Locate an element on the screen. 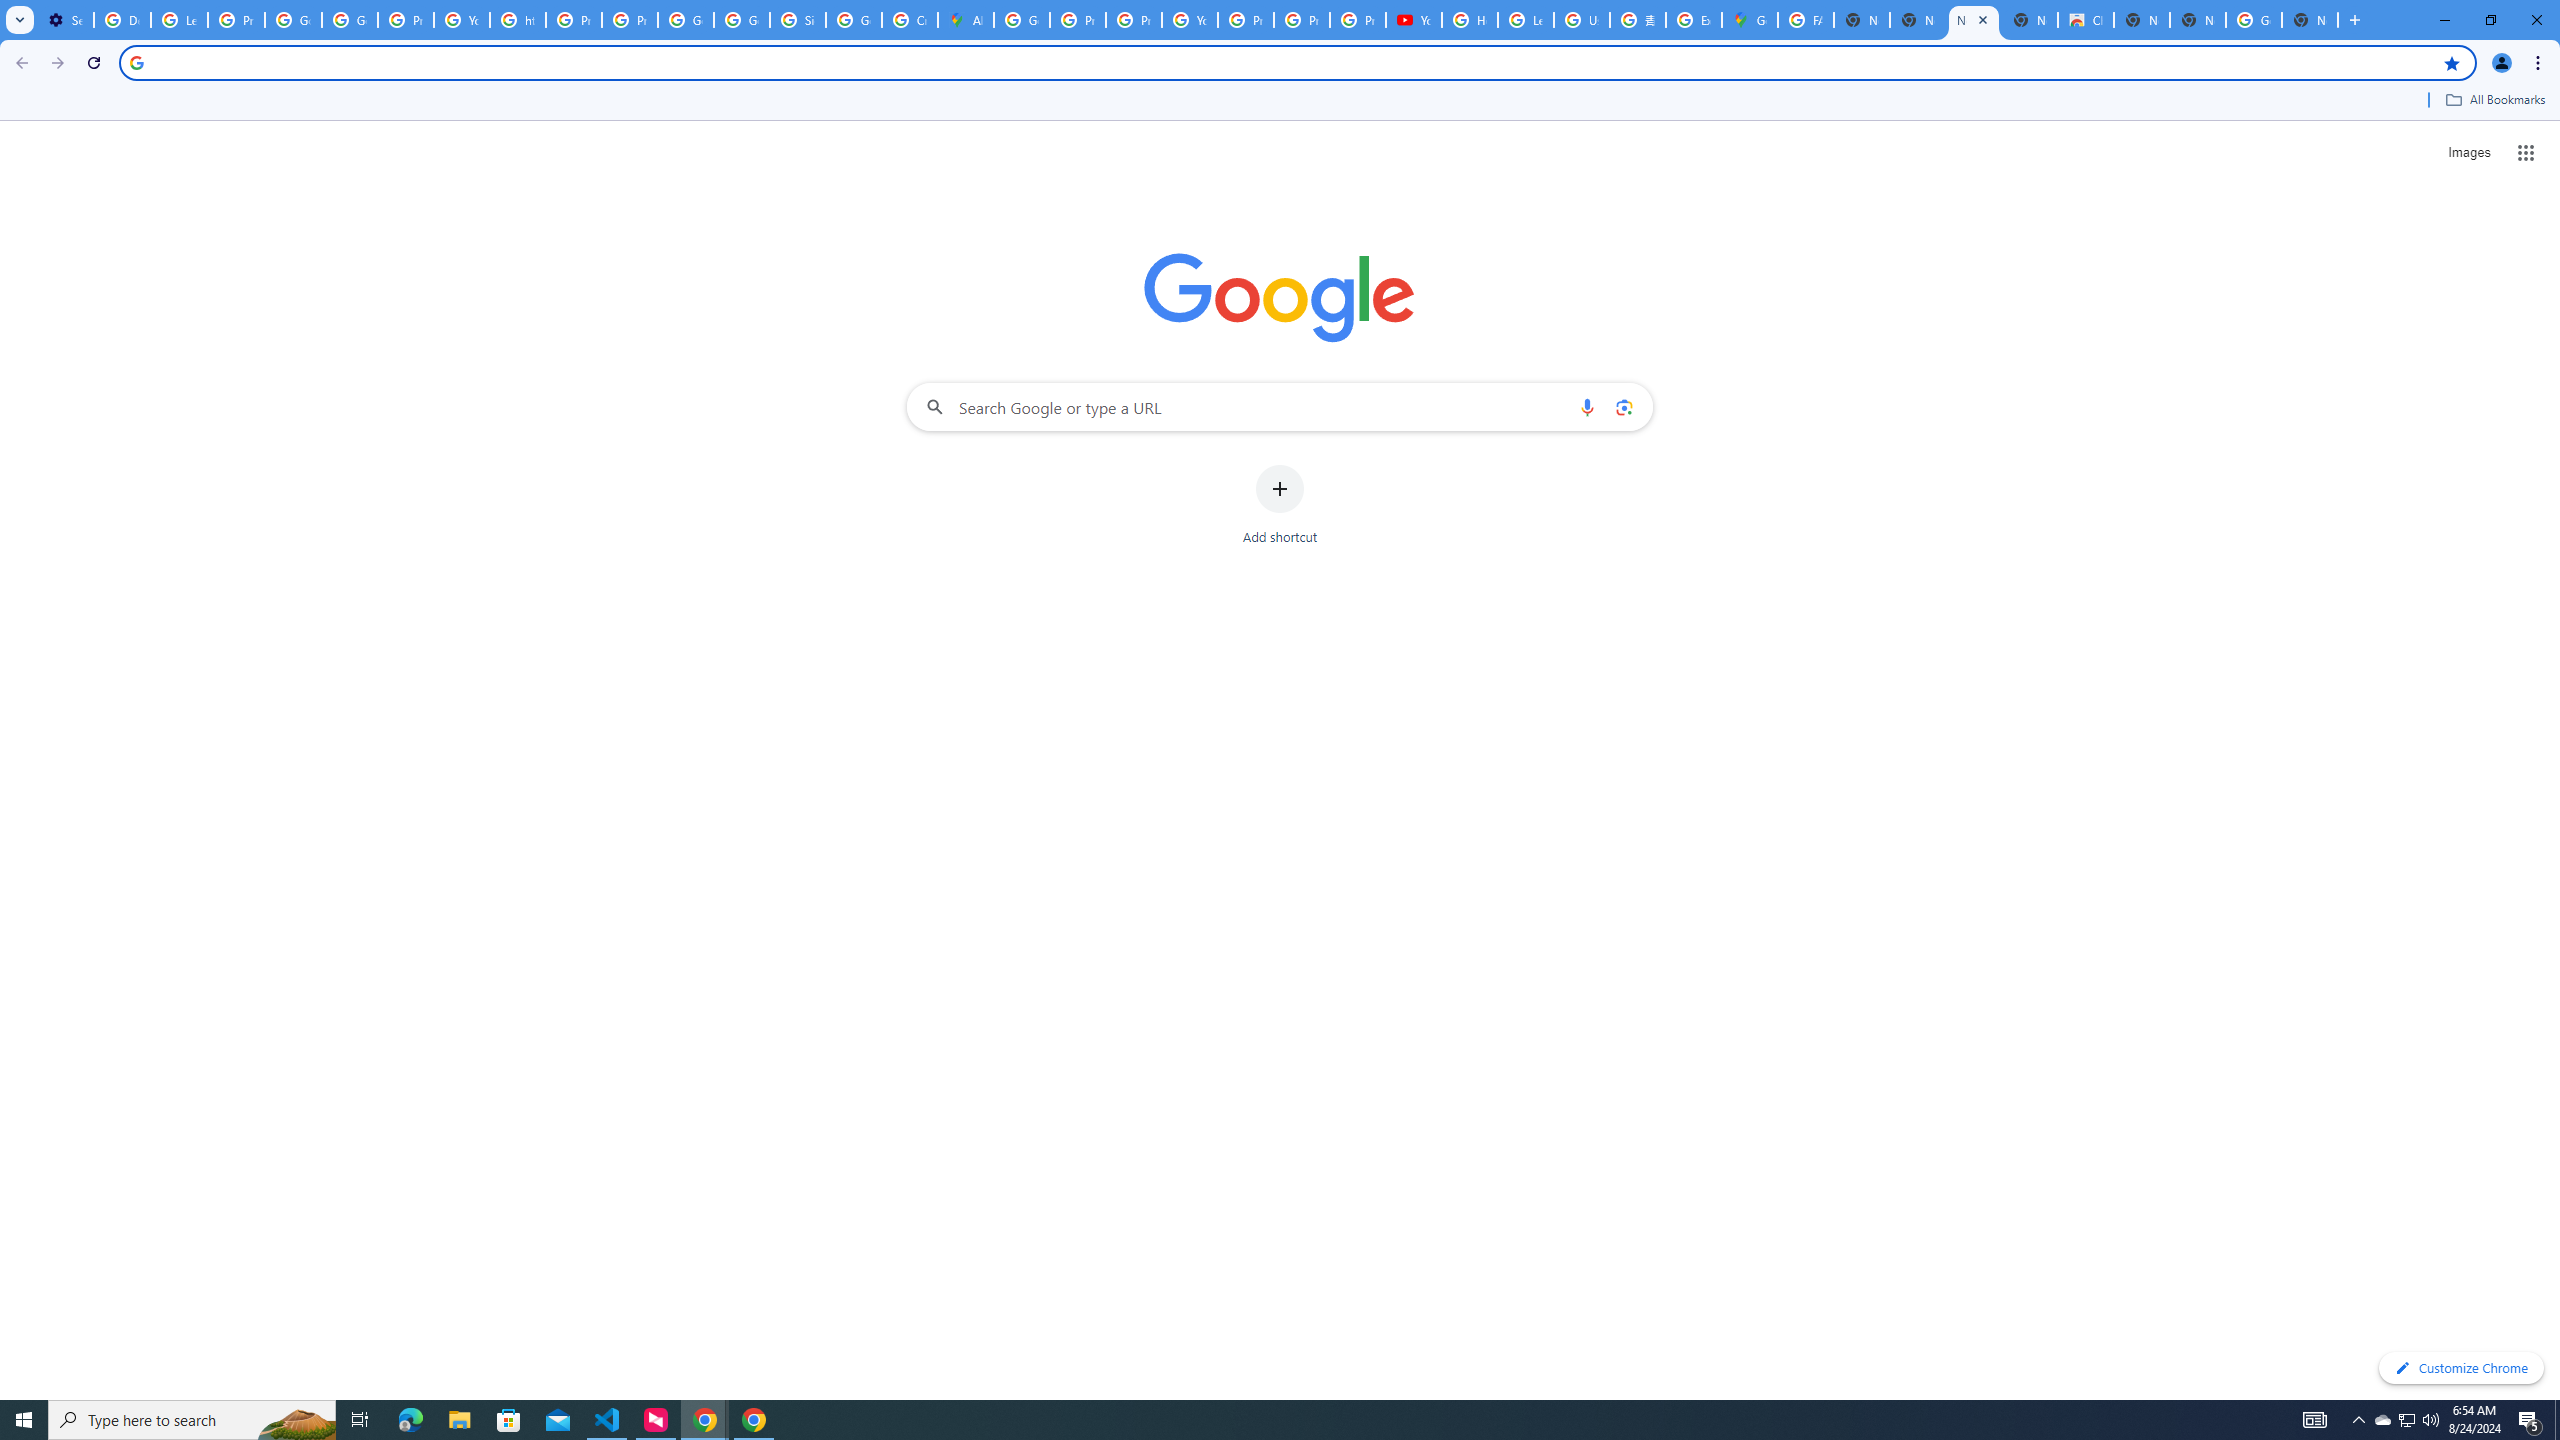 This screenshot has width=2560, height=1440. Privacy Help Center - Policies Help is located at coordinates (574, 20).